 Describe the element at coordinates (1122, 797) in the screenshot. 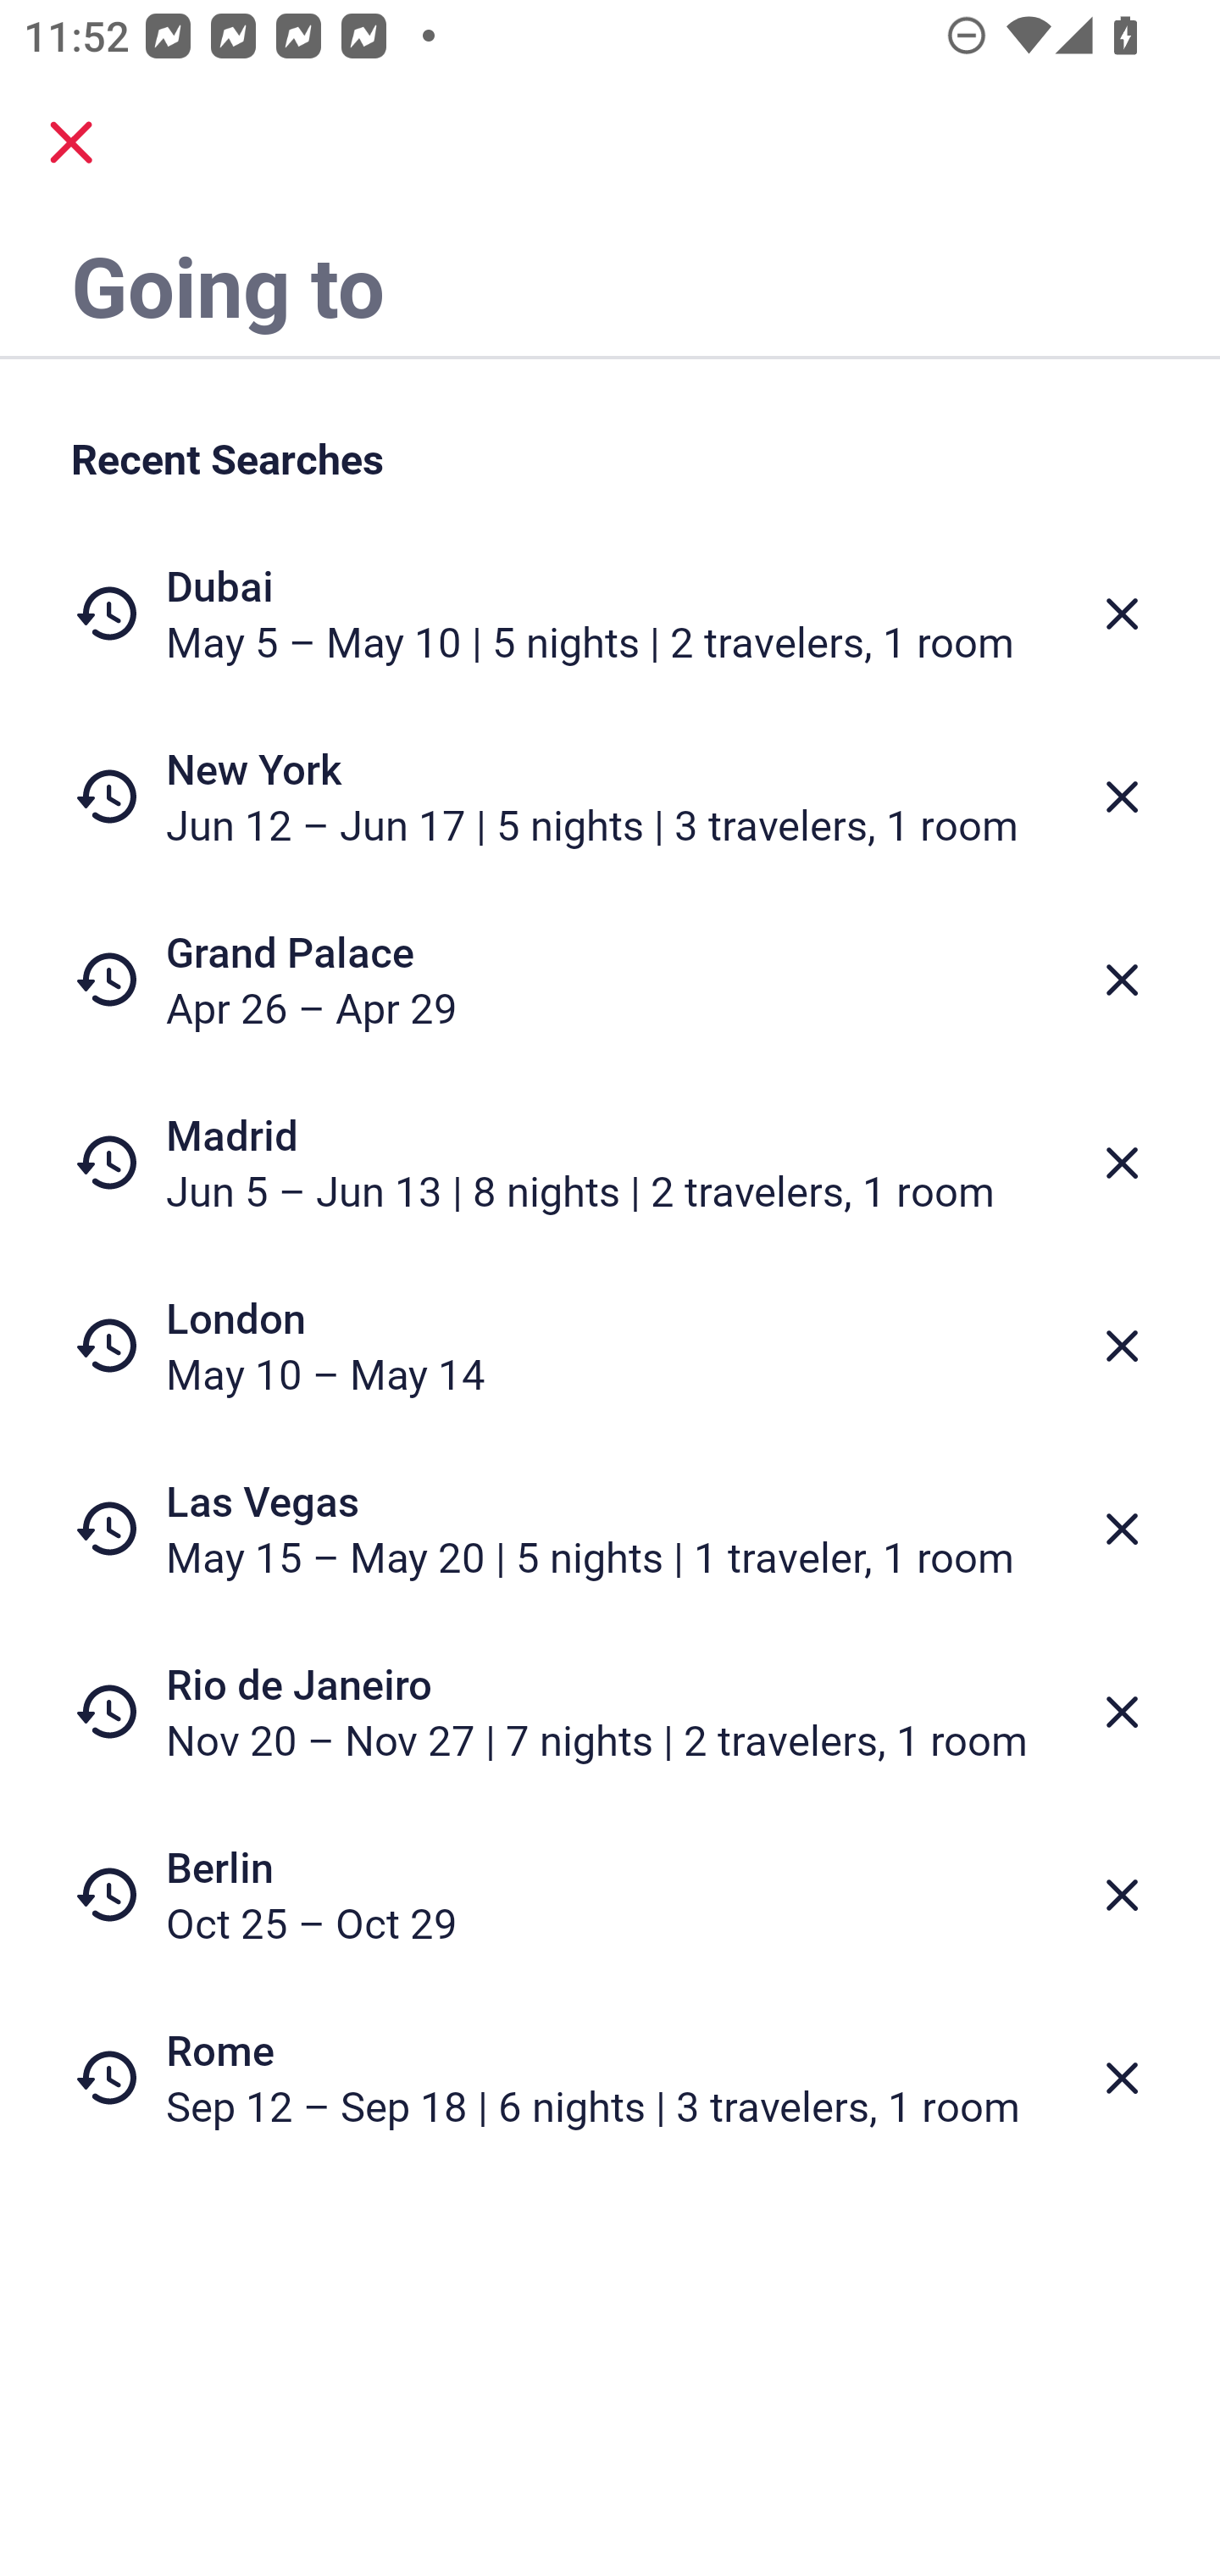

I see `Delete from recent searches` at that location.